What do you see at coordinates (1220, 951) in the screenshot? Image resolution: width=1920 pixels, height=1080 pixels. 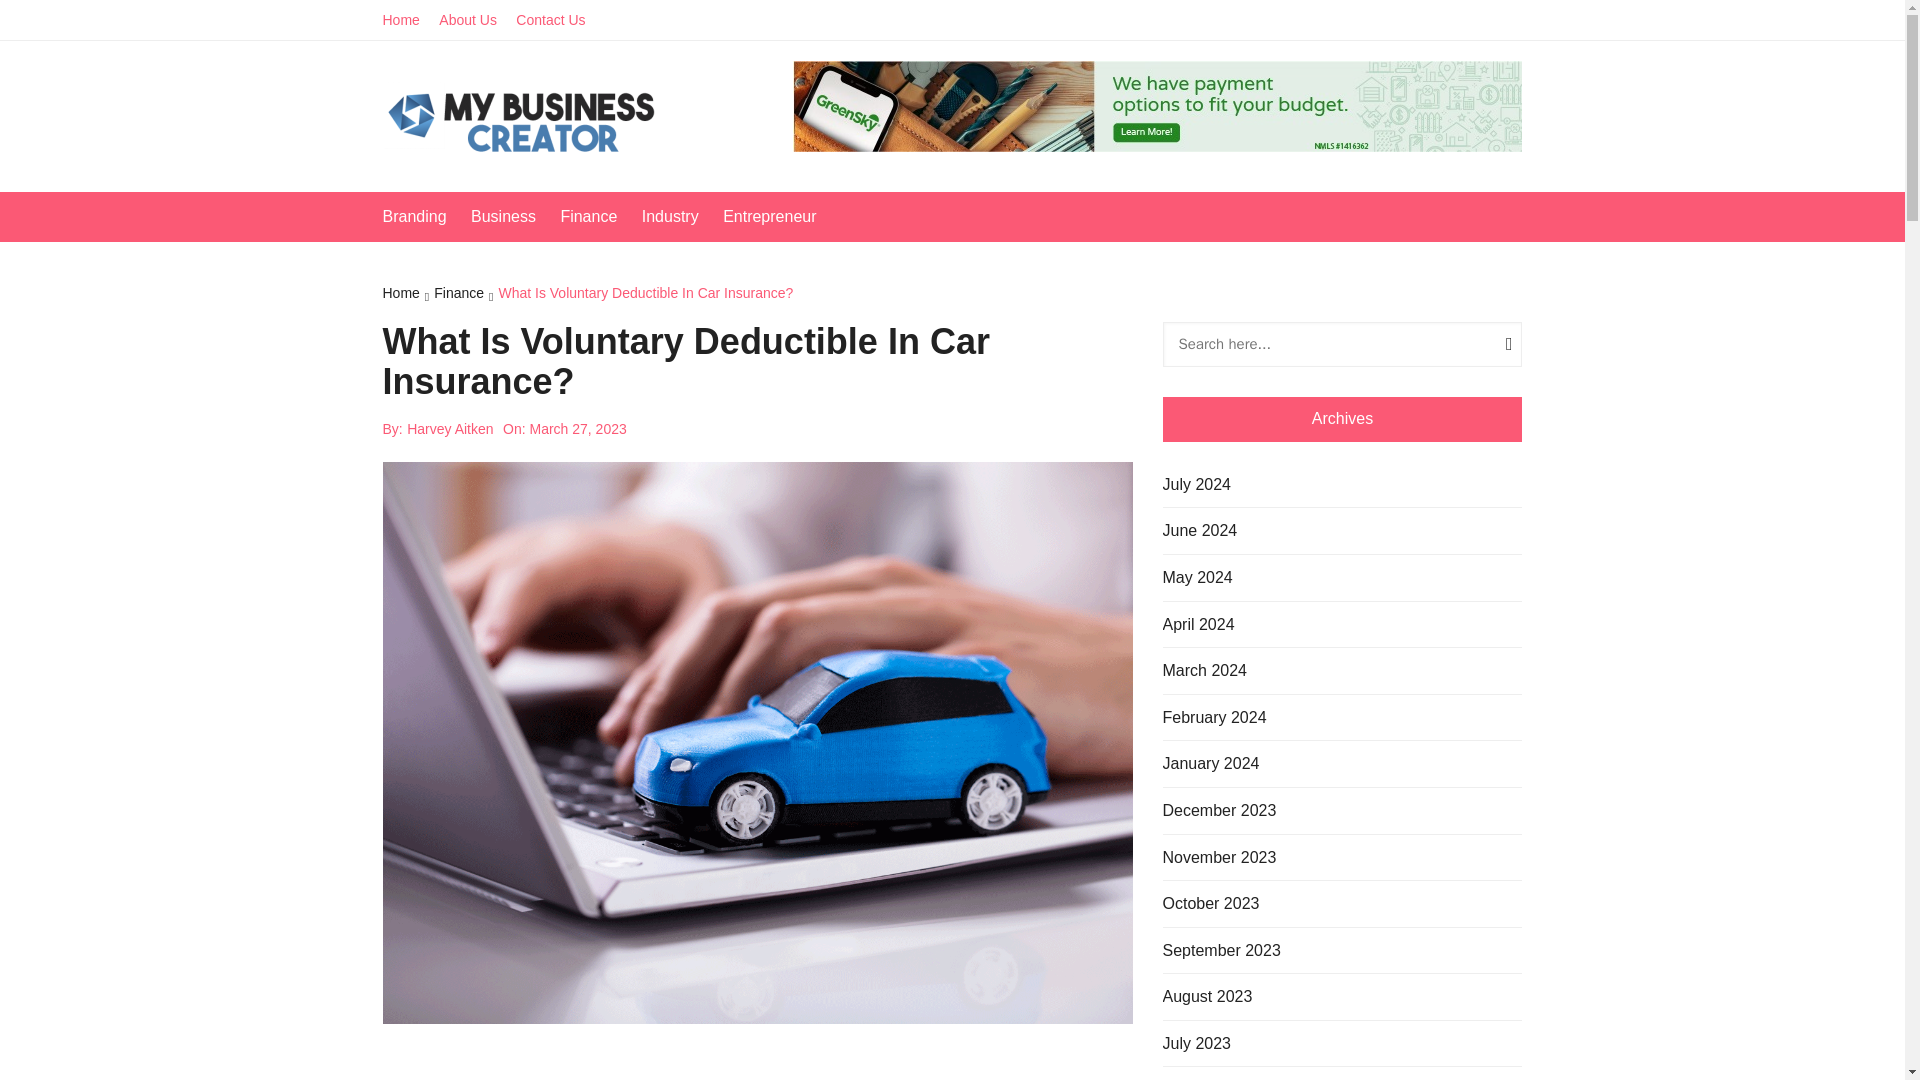 I see `September 2023` at bounding box center [1220, 951].